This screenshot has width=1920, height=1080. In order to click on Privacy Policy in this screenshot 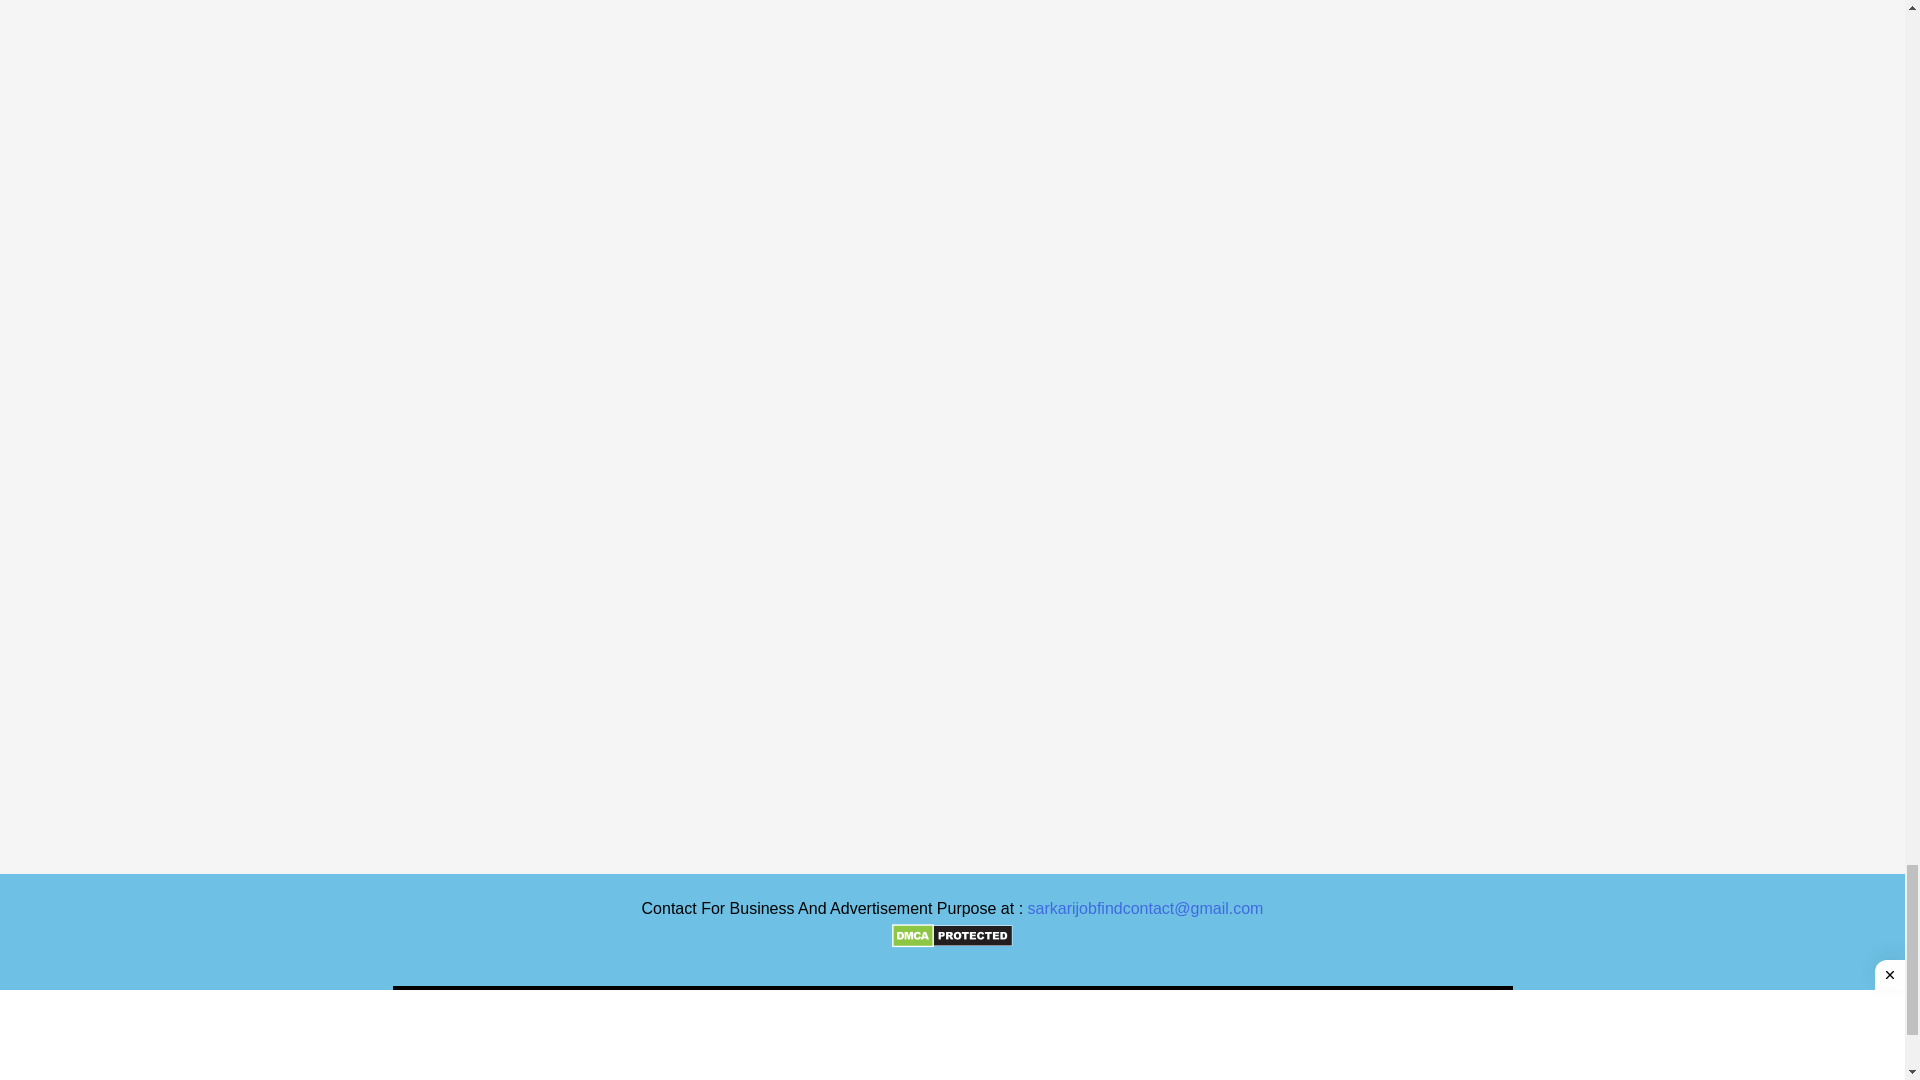, I will do `click(1064, 1010)`.